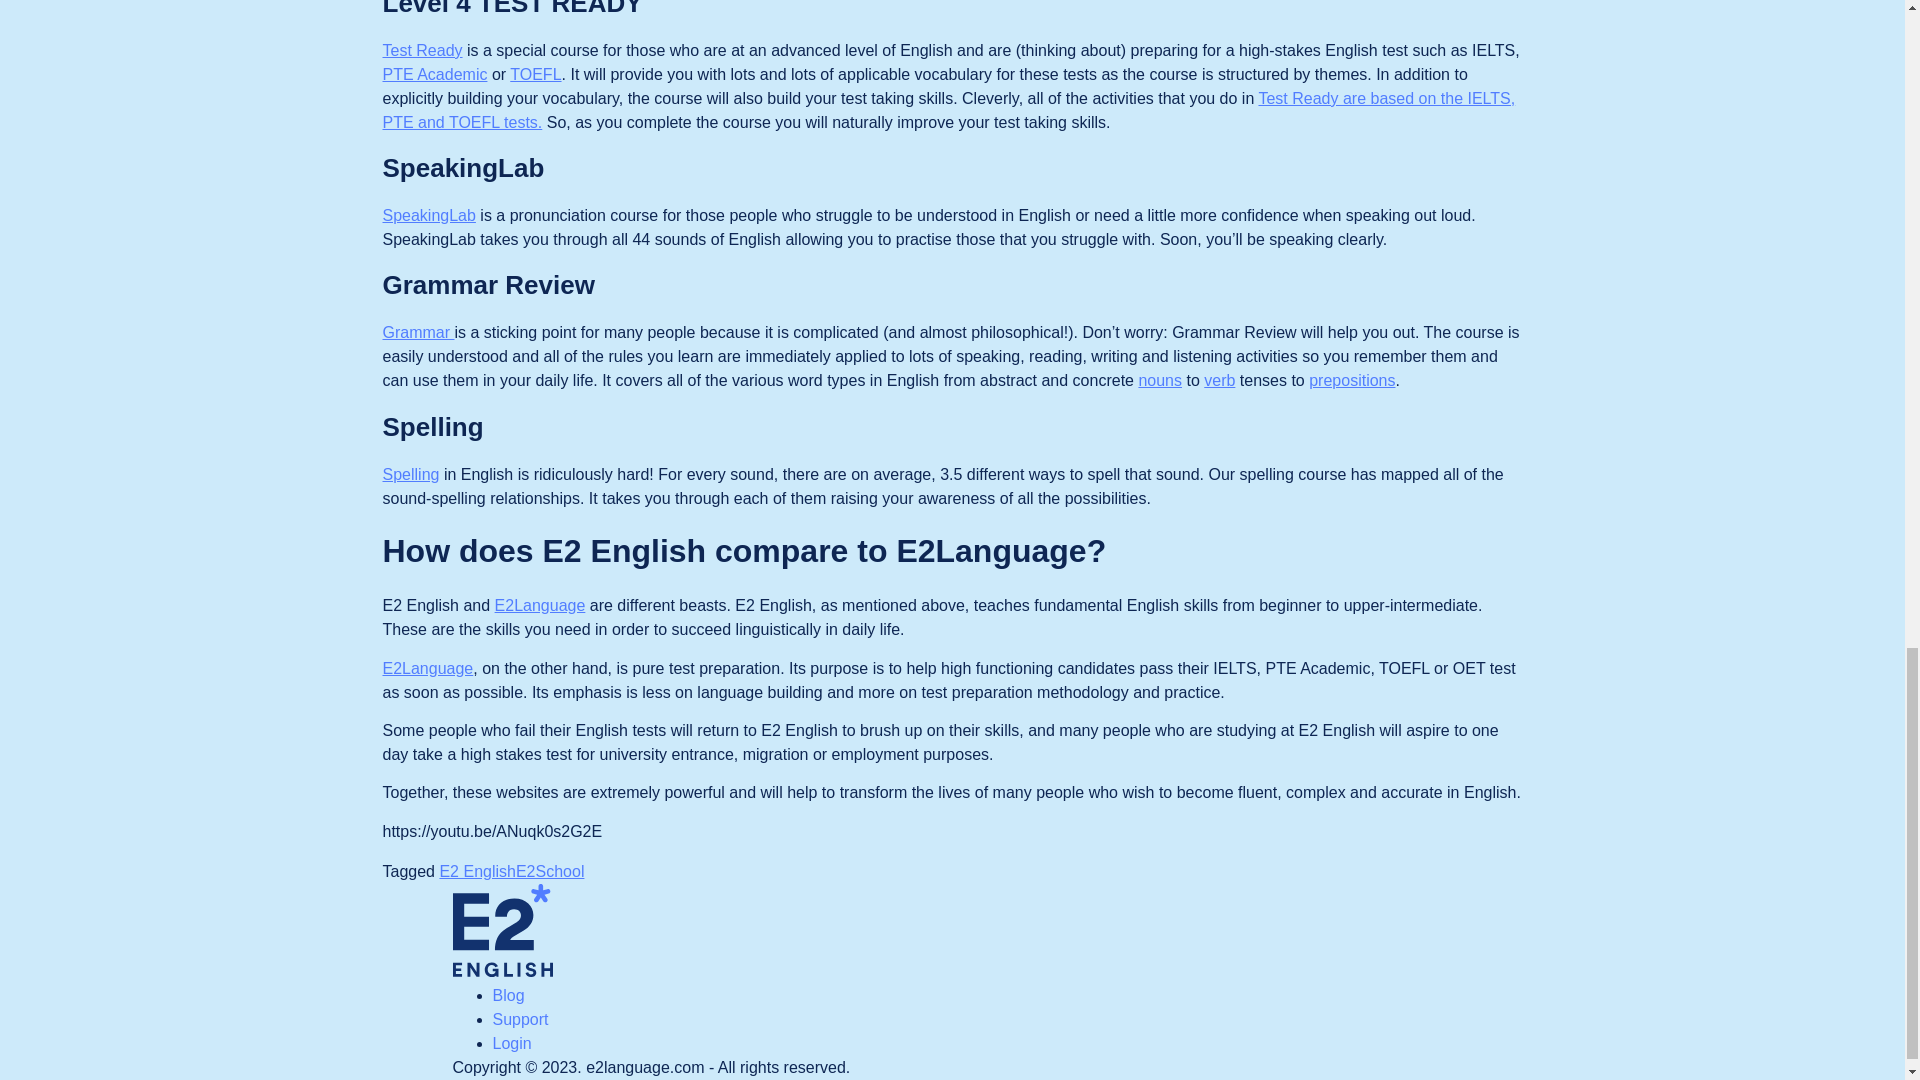  Describe the element at coordinates (550, 871) in the screenshot. I see `E2School` at that location.